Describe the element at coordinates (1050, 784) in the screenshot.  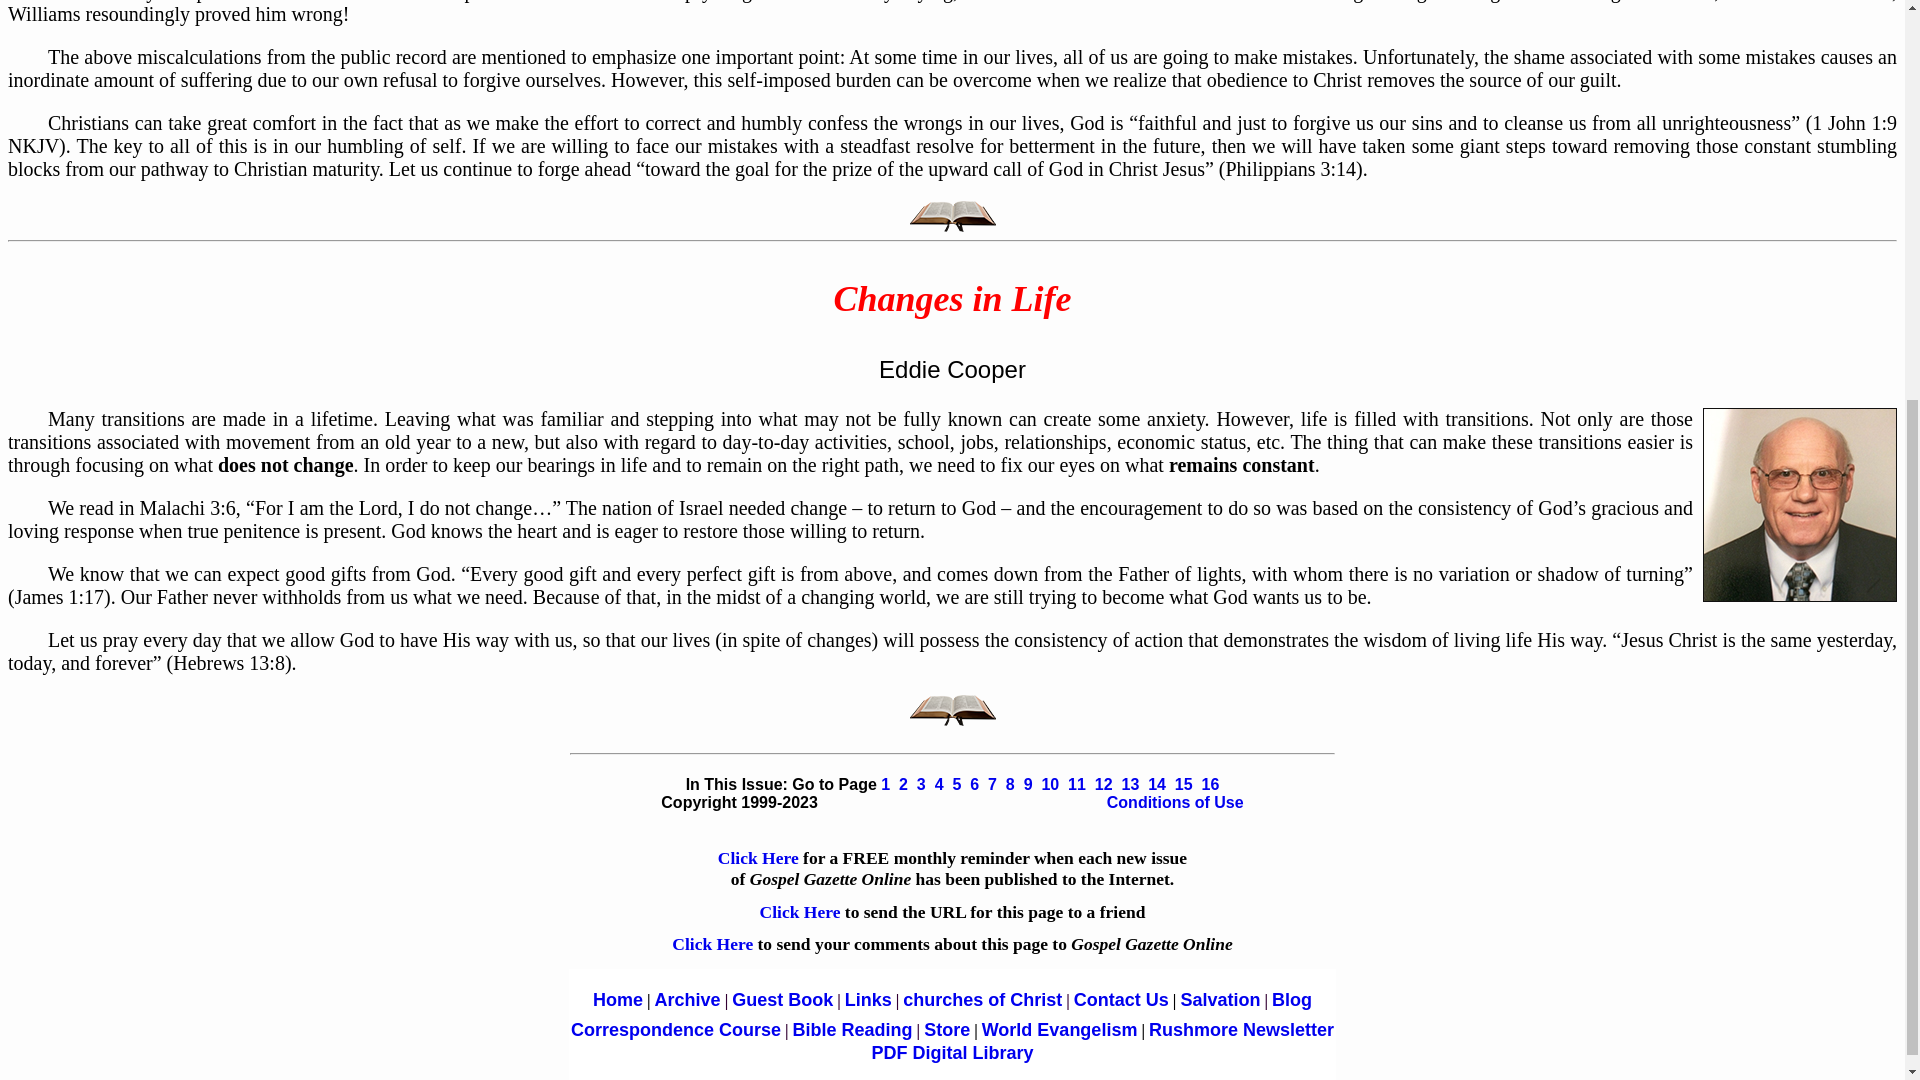
I see `10` at that location.